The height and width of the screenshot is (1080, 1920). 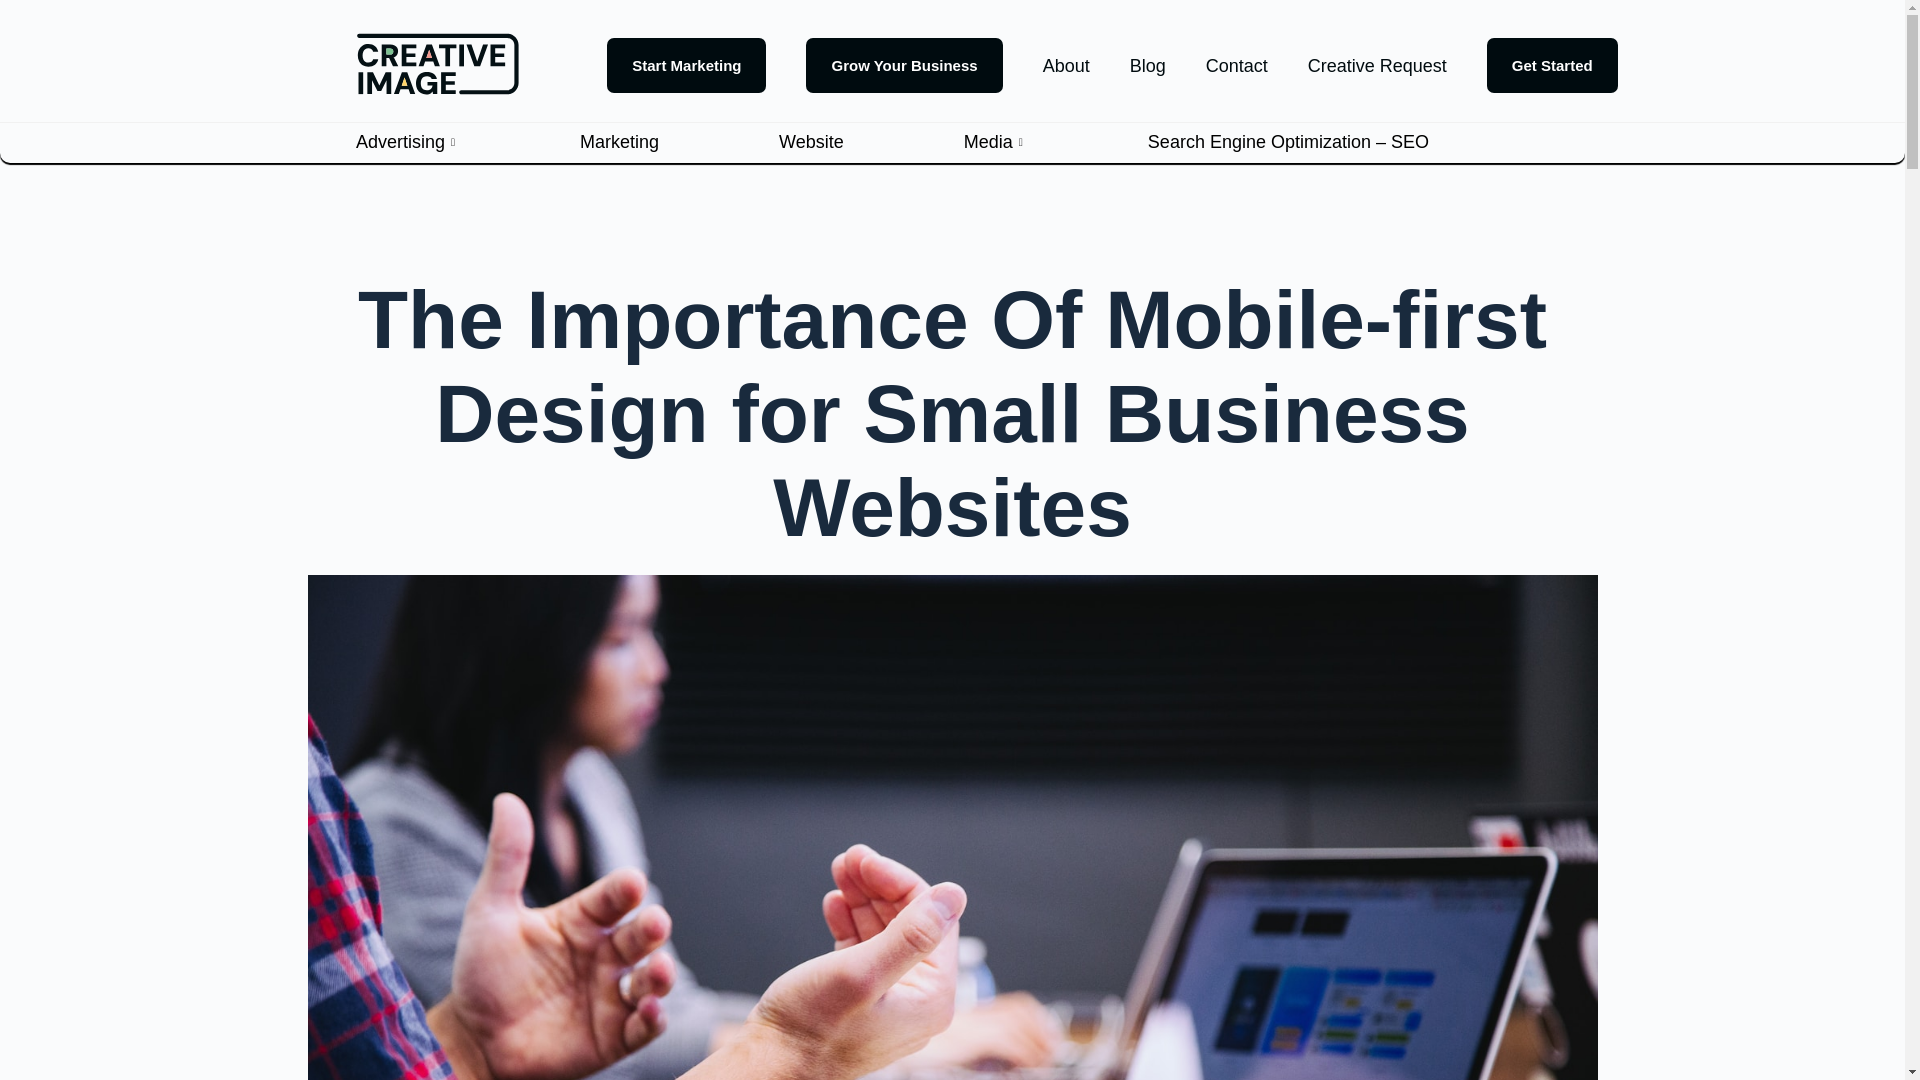 I want to click on Media, so click(x=1056, y=143).